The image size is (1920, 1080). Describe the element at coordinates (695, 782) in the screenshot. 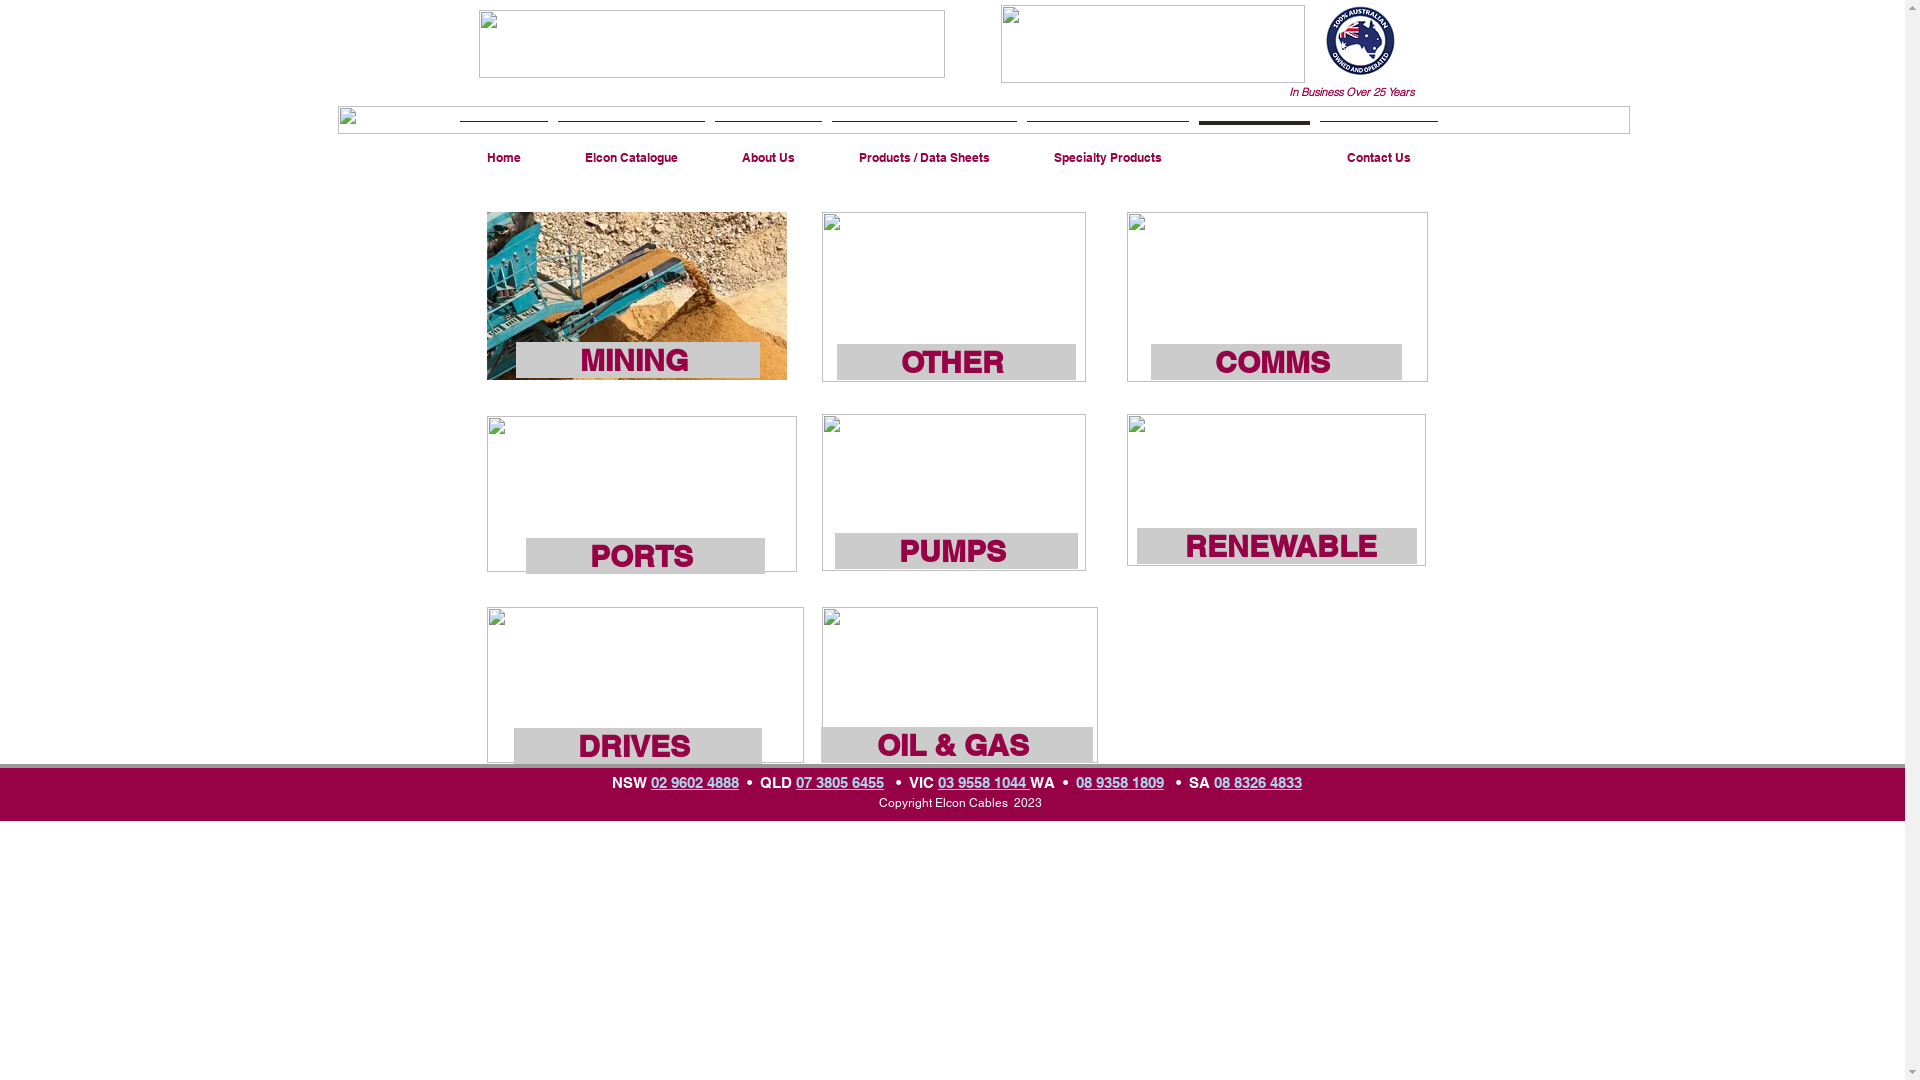

I see `02 9602 4888` at that location.